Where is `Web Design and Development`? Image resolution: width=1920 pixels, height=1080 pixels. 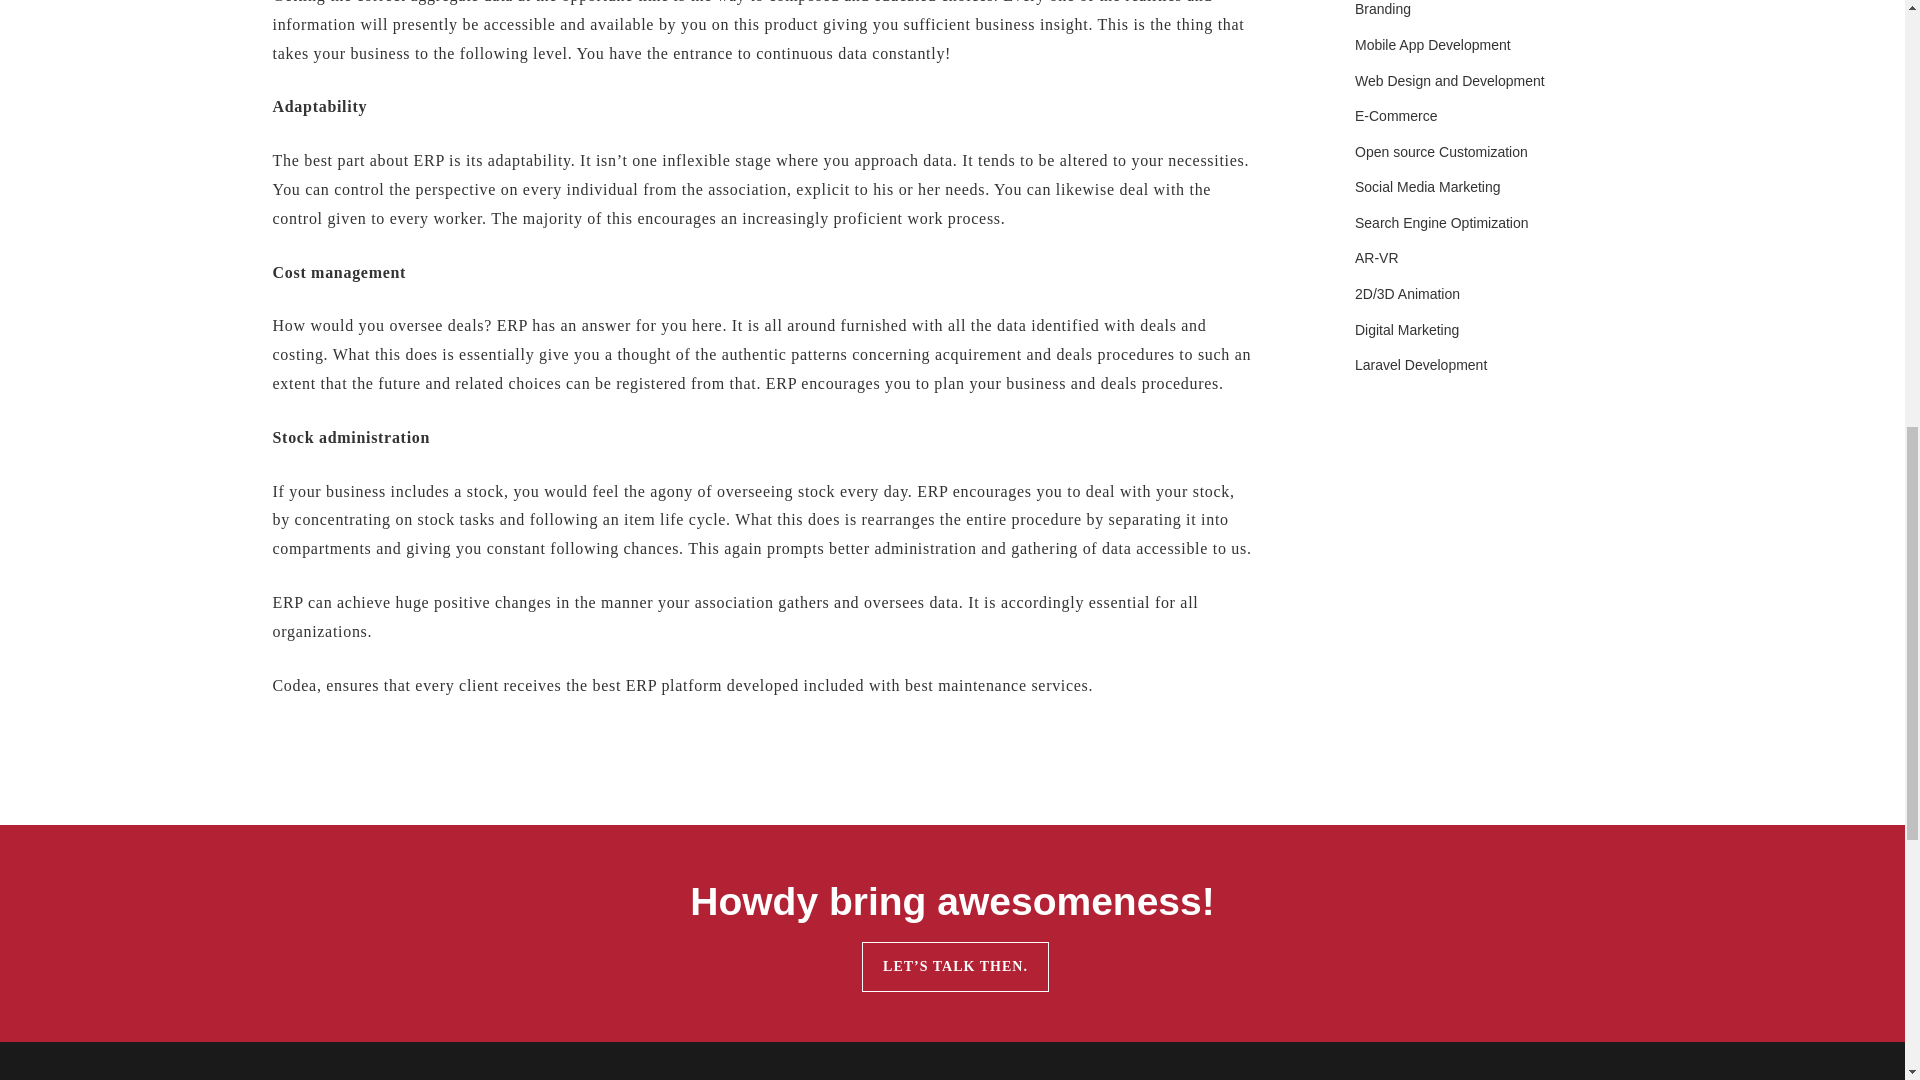
Web Design and Development is located at coordinates (1488, 86).